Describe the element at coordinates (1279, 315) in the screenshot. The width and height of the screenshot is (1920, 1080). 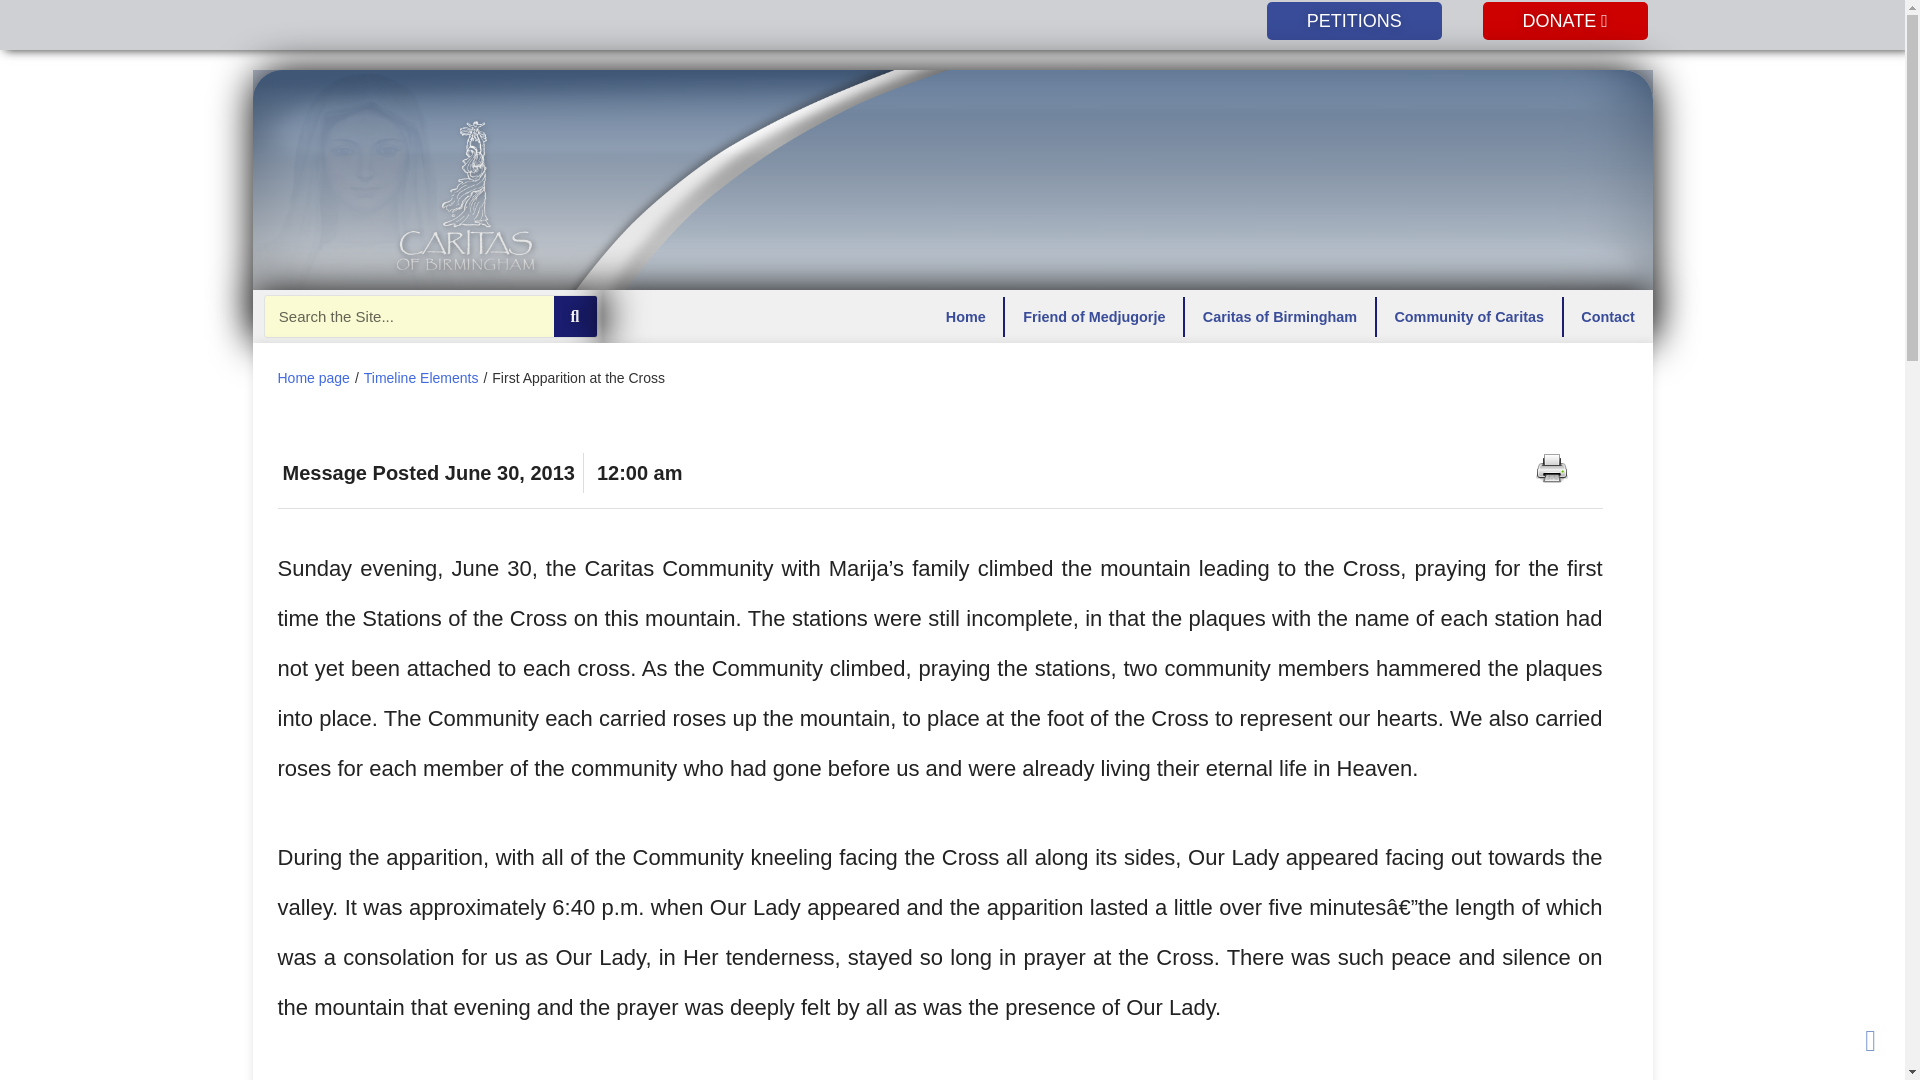
I see `Caritas of Birmingham` at that location.